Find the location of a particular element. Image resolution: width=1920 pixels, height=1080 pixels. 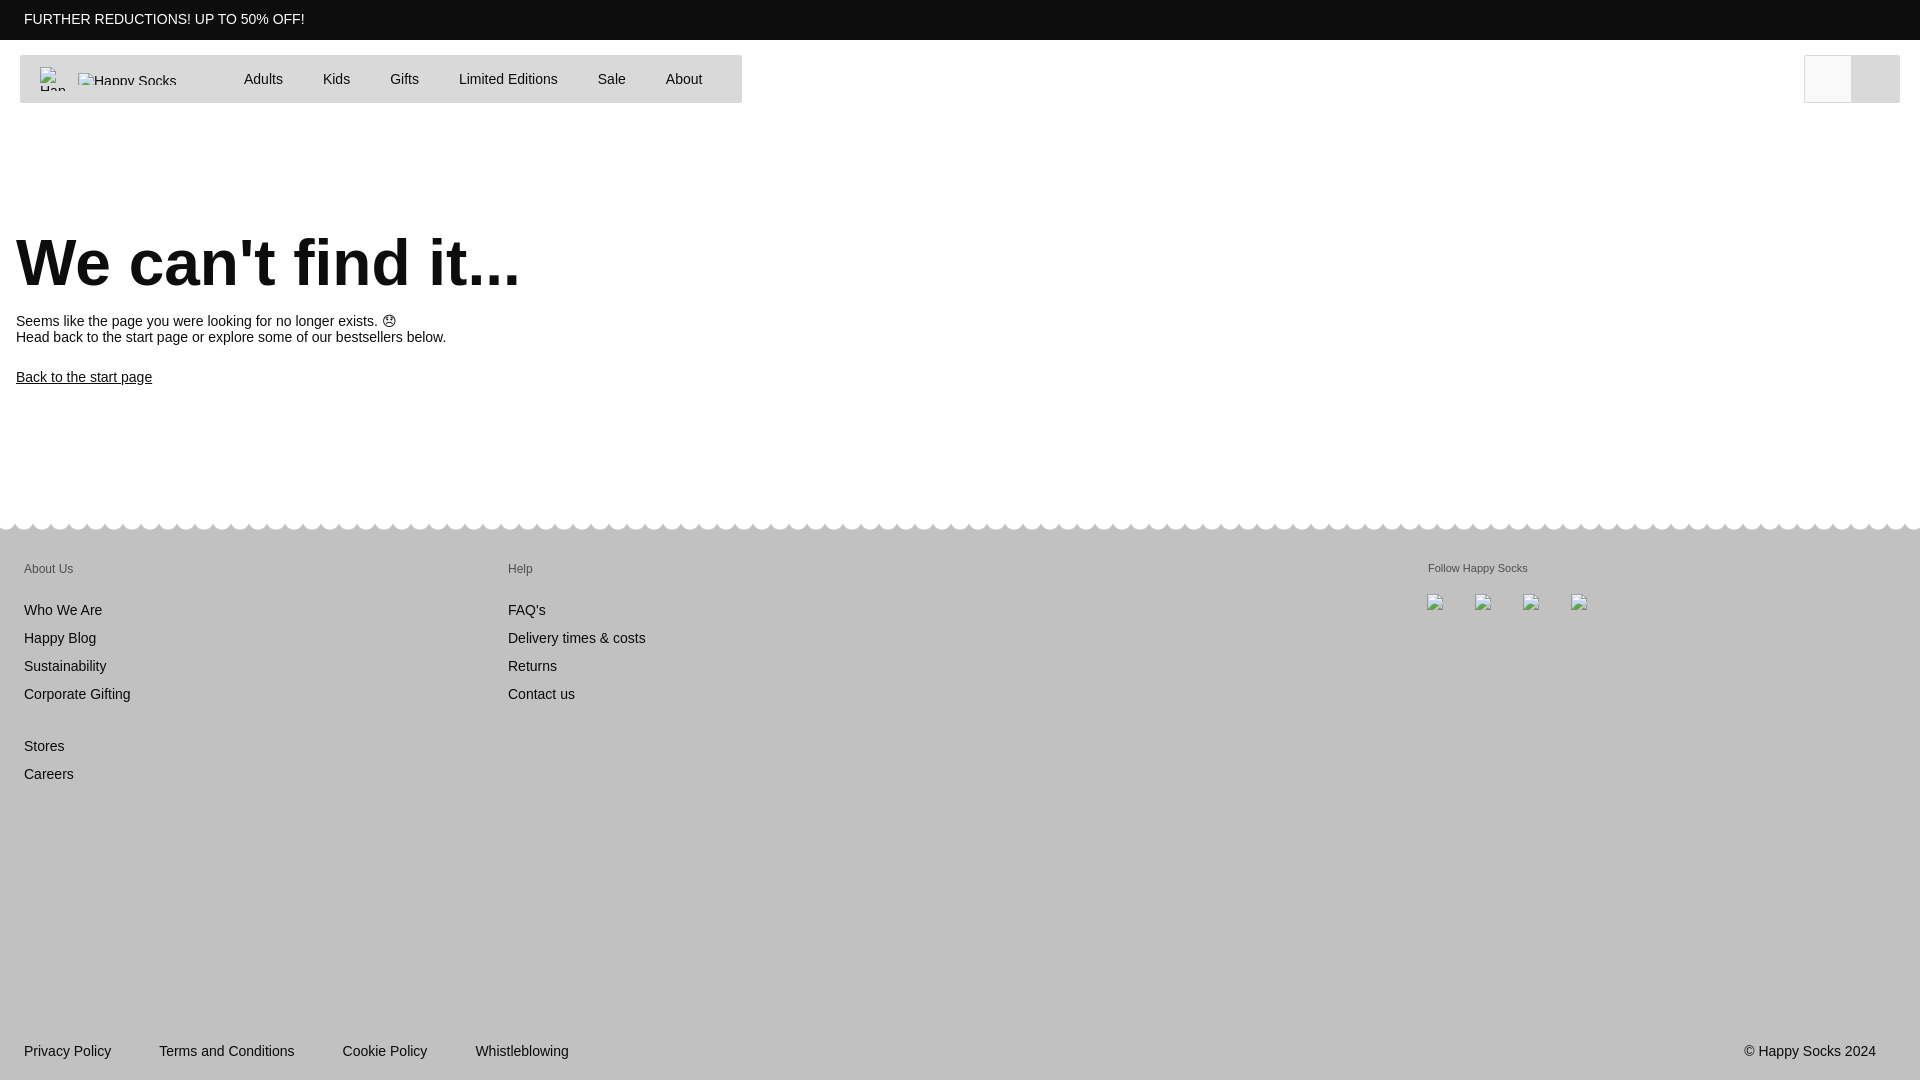

Kids is located at coordinates (336, 78).